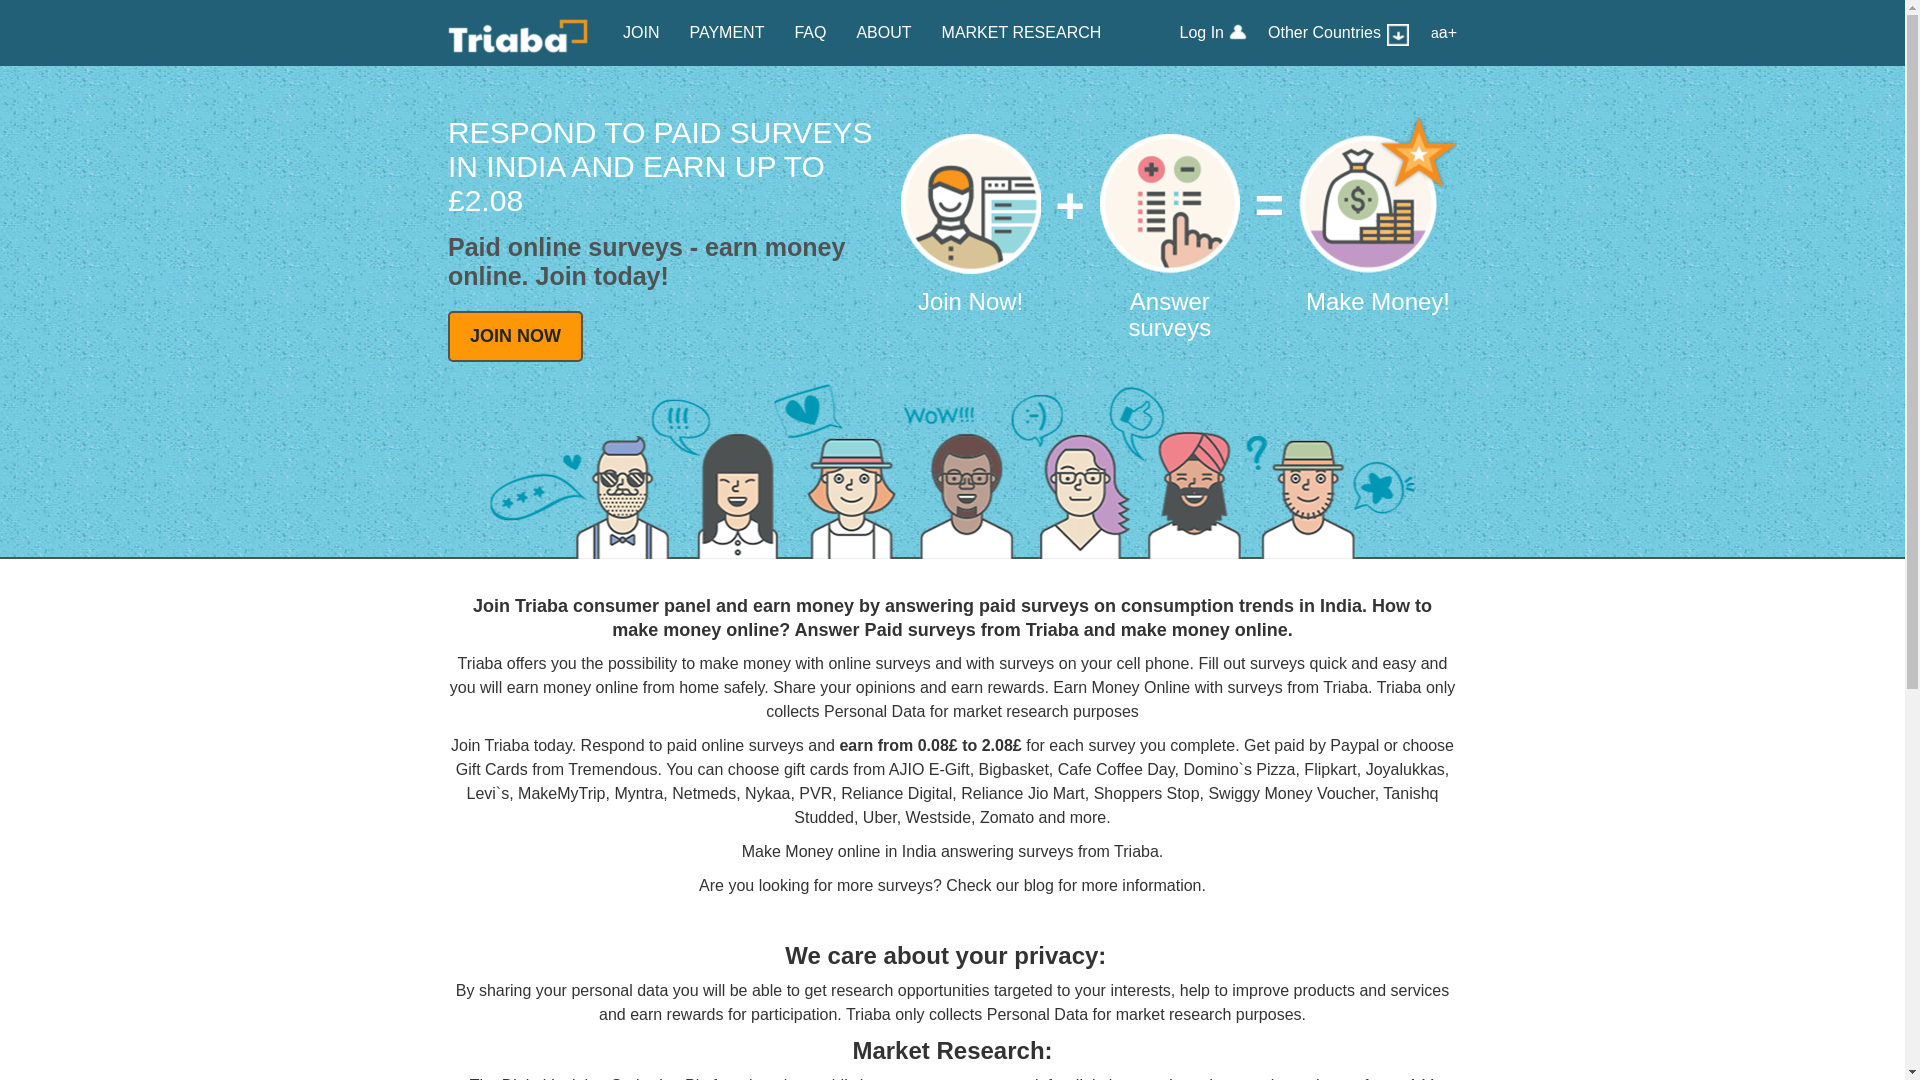 This screenshot has height=1080, width=1920. Describe the element at coordinates (882, 32) in the screenshot. I see `ABOUT` at that location.